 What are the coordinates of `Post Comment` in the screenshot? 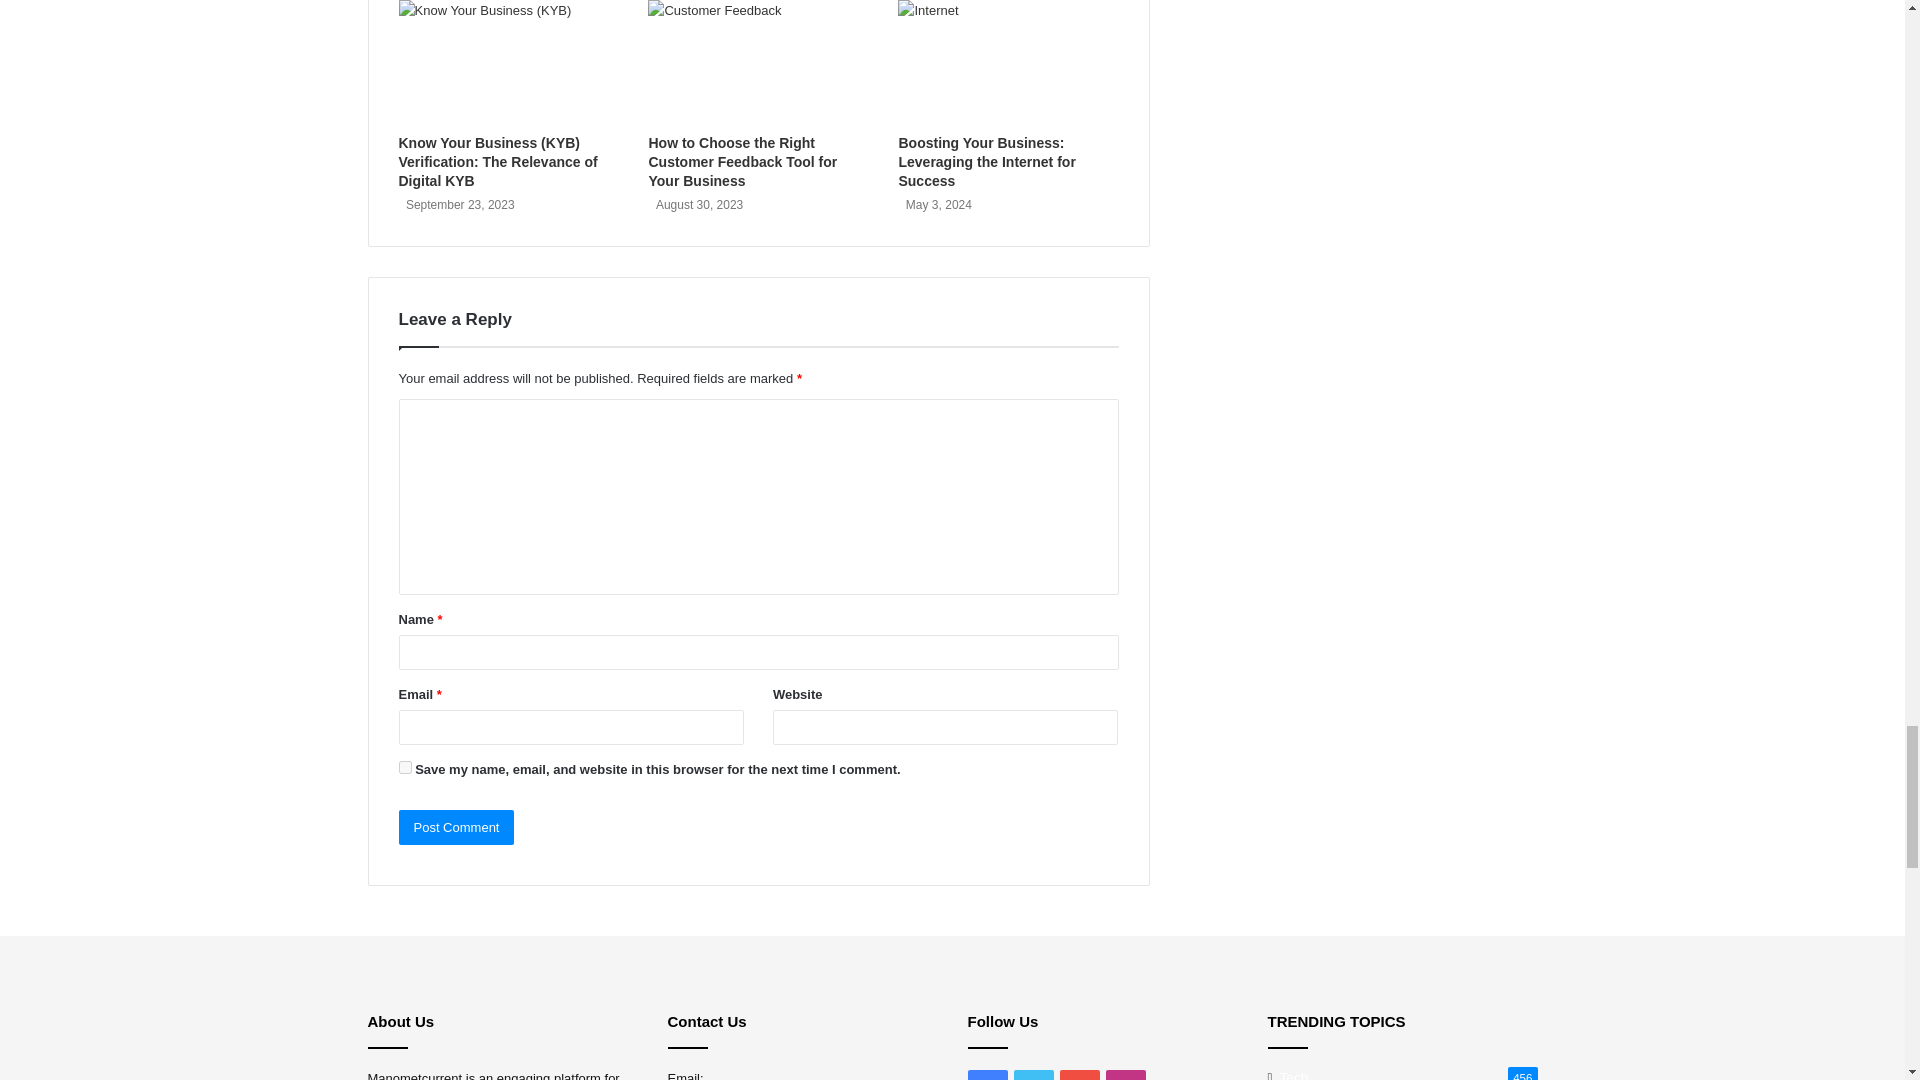 It's located at (456, 827).